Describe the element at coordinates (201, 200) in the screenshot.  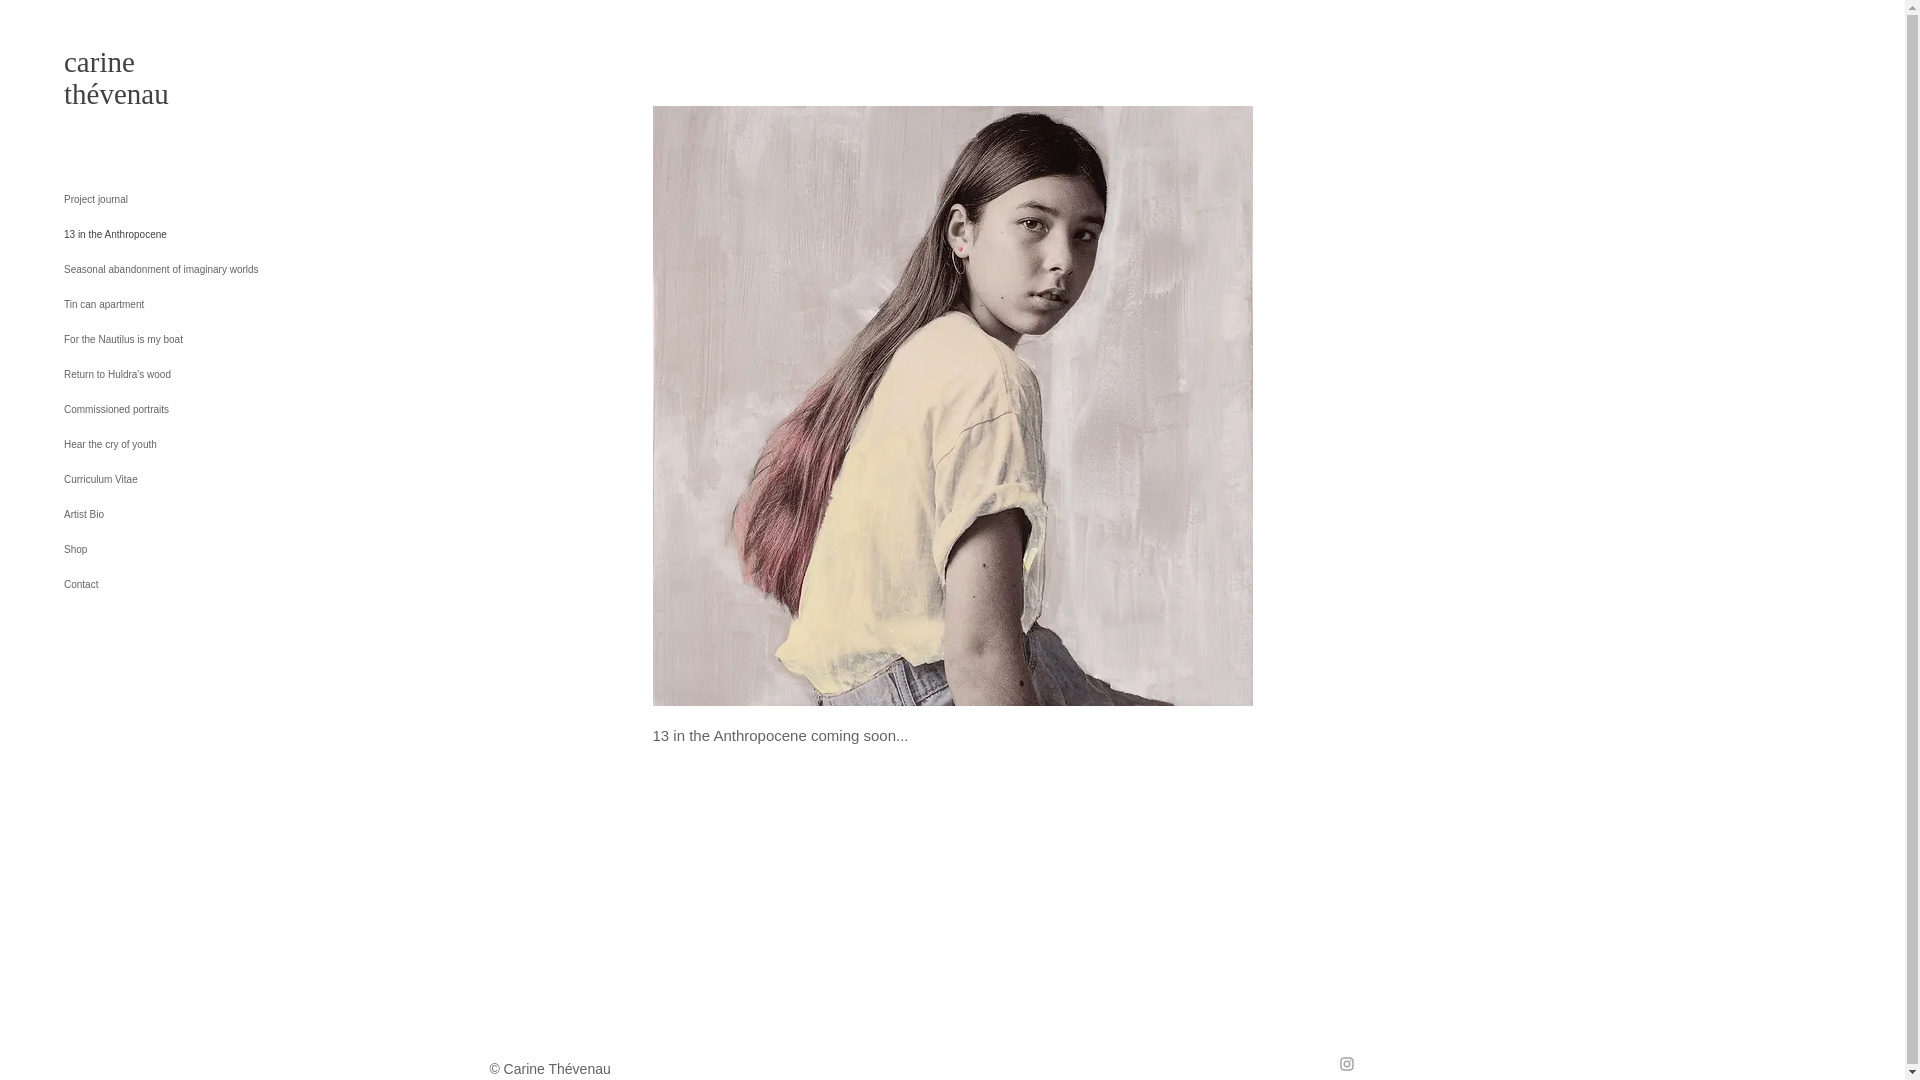
I see `Project journal` at that location.